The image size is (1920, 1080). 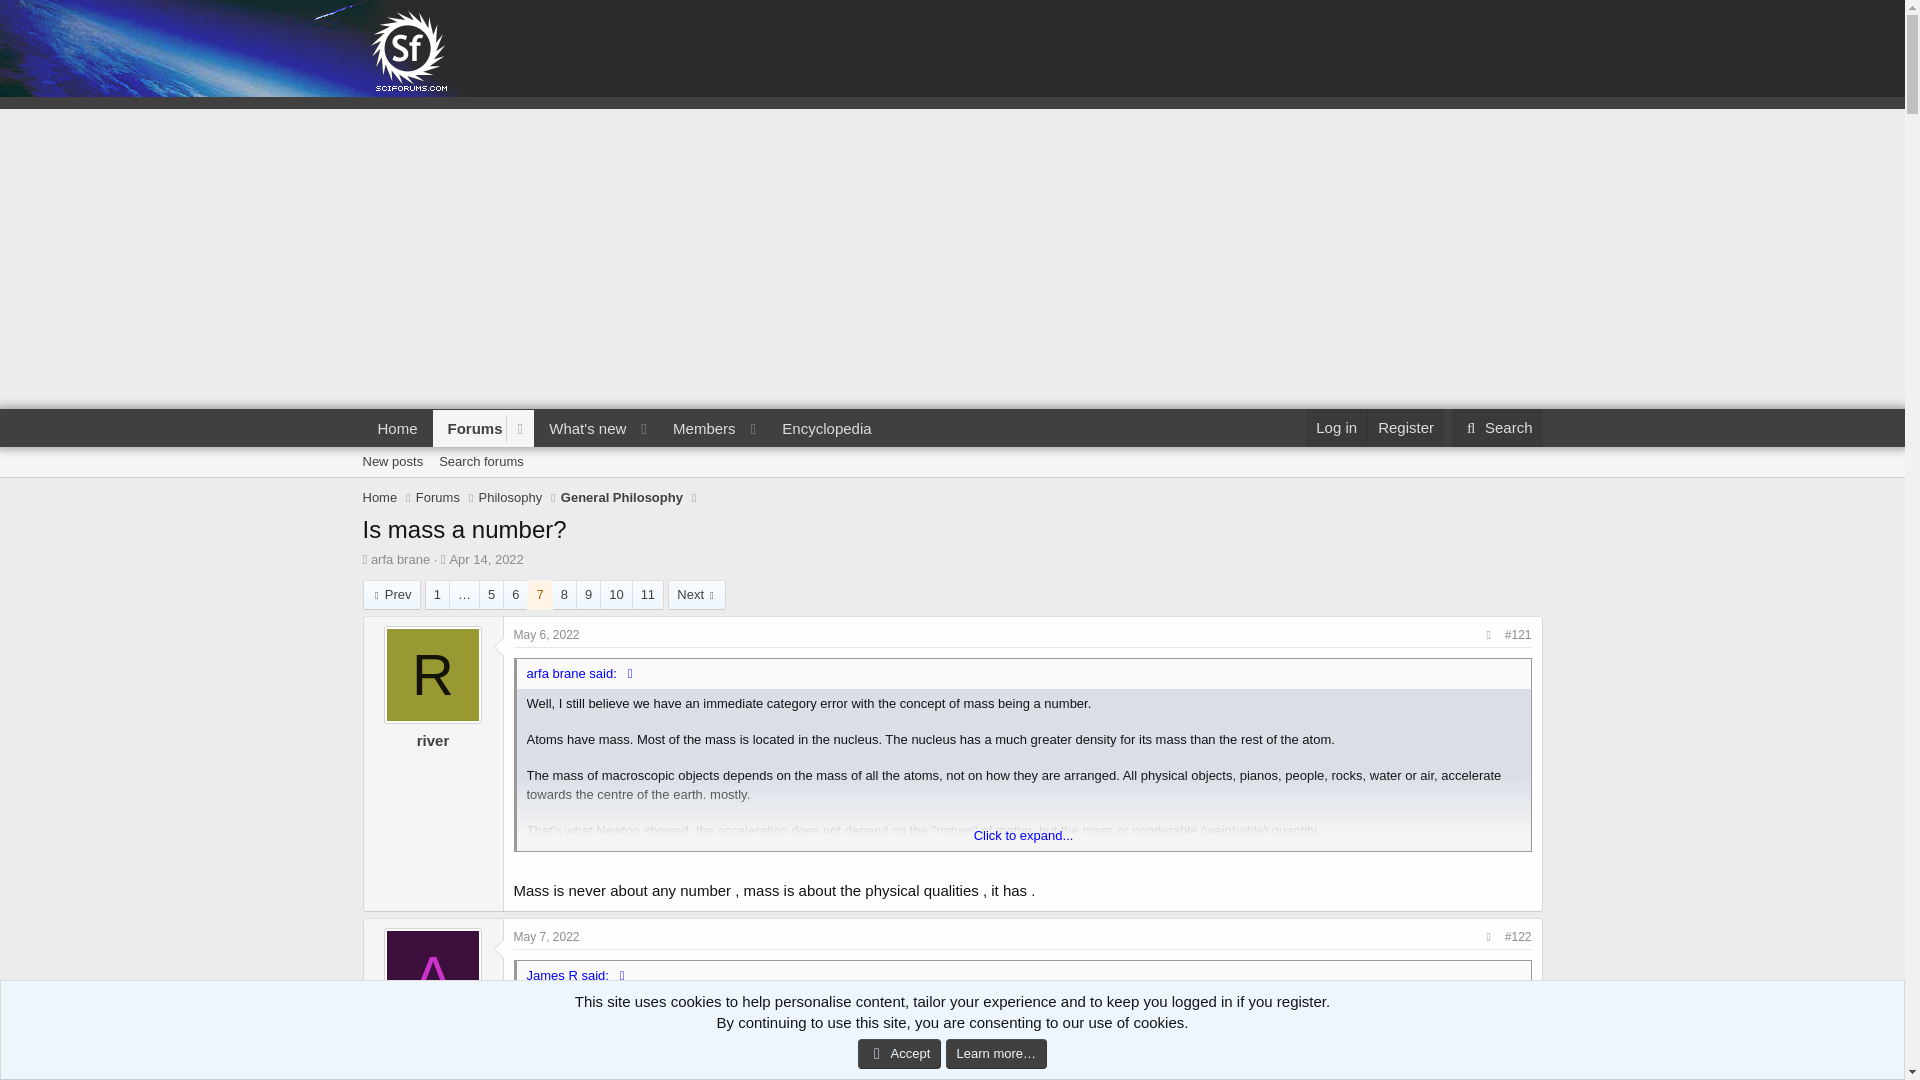 What do you see at coordinates (826, 428) in the screenshot?
I see `Home` at bounding box center [826, 428].